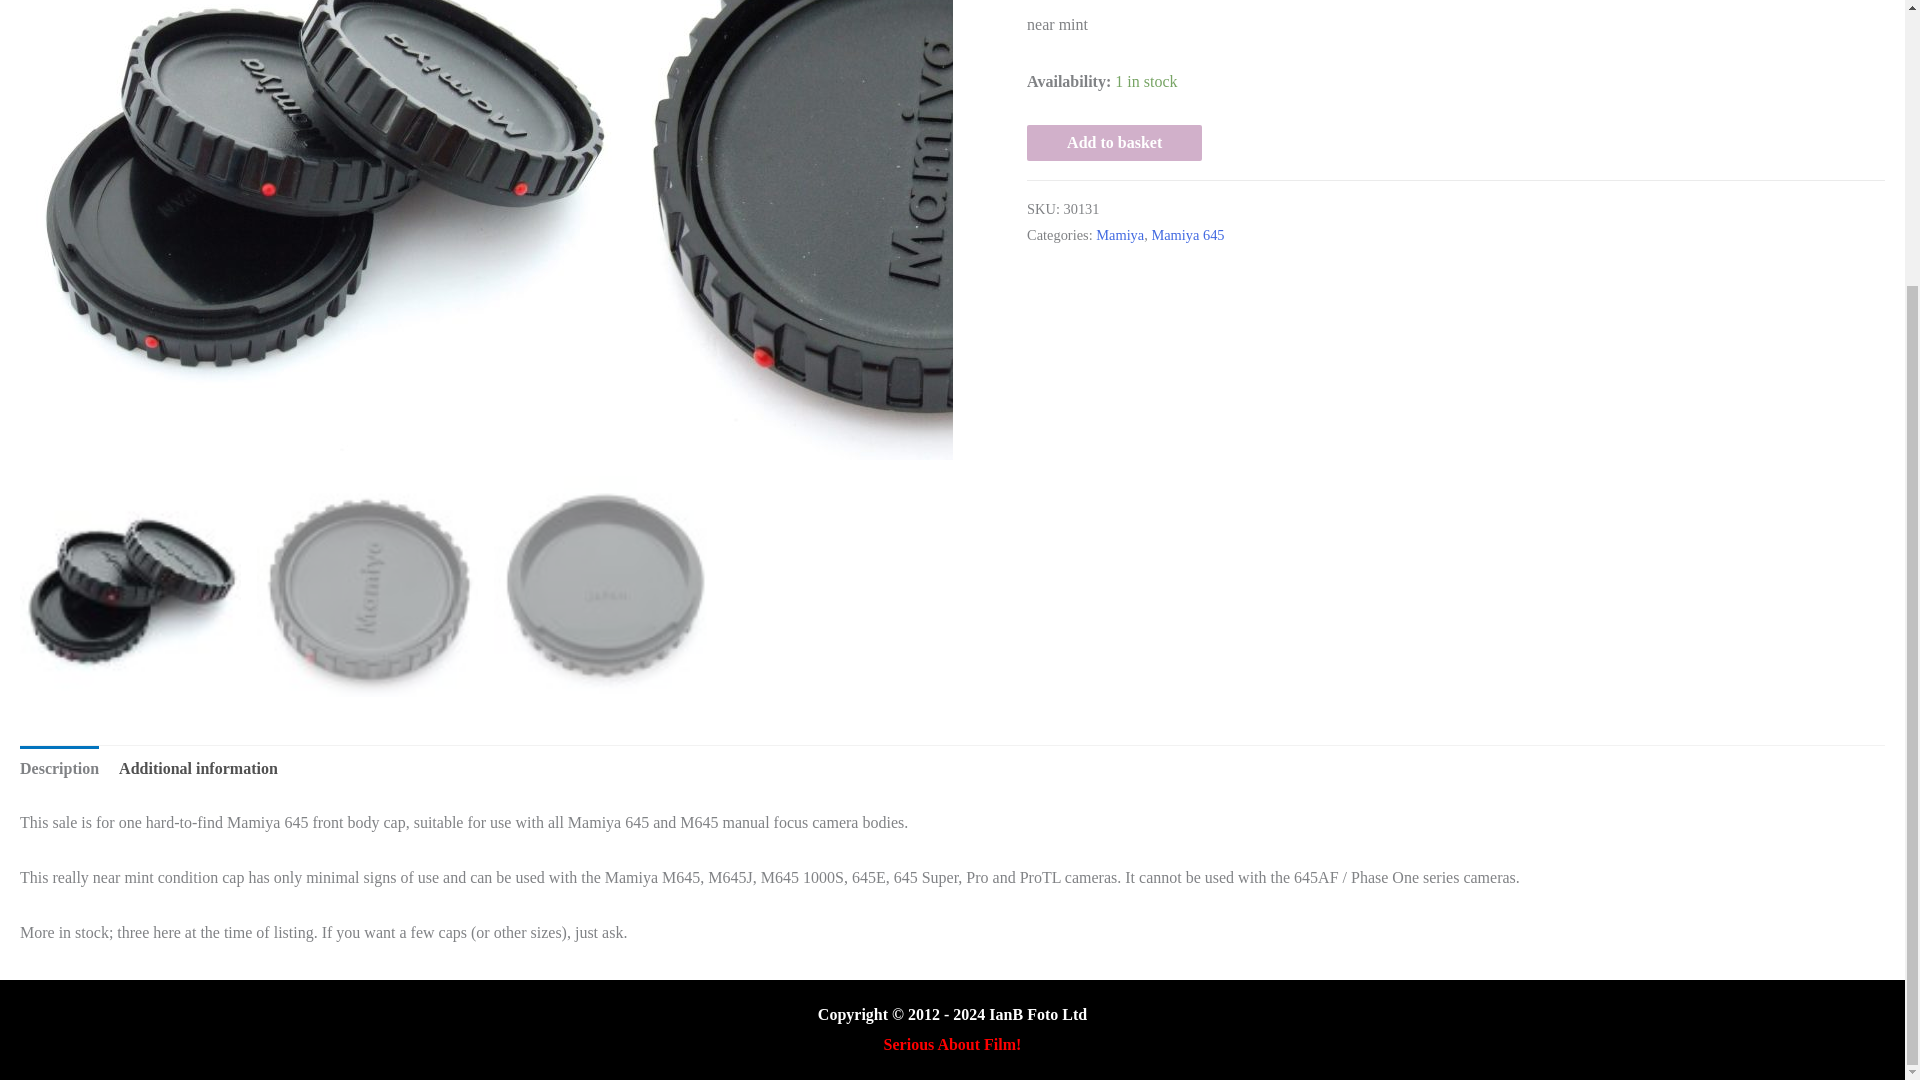 The width and height of the screenshot is (1920, 1080). Describe the element at coordinates (59, 768) in the screenshot. I see `Description` at that location.